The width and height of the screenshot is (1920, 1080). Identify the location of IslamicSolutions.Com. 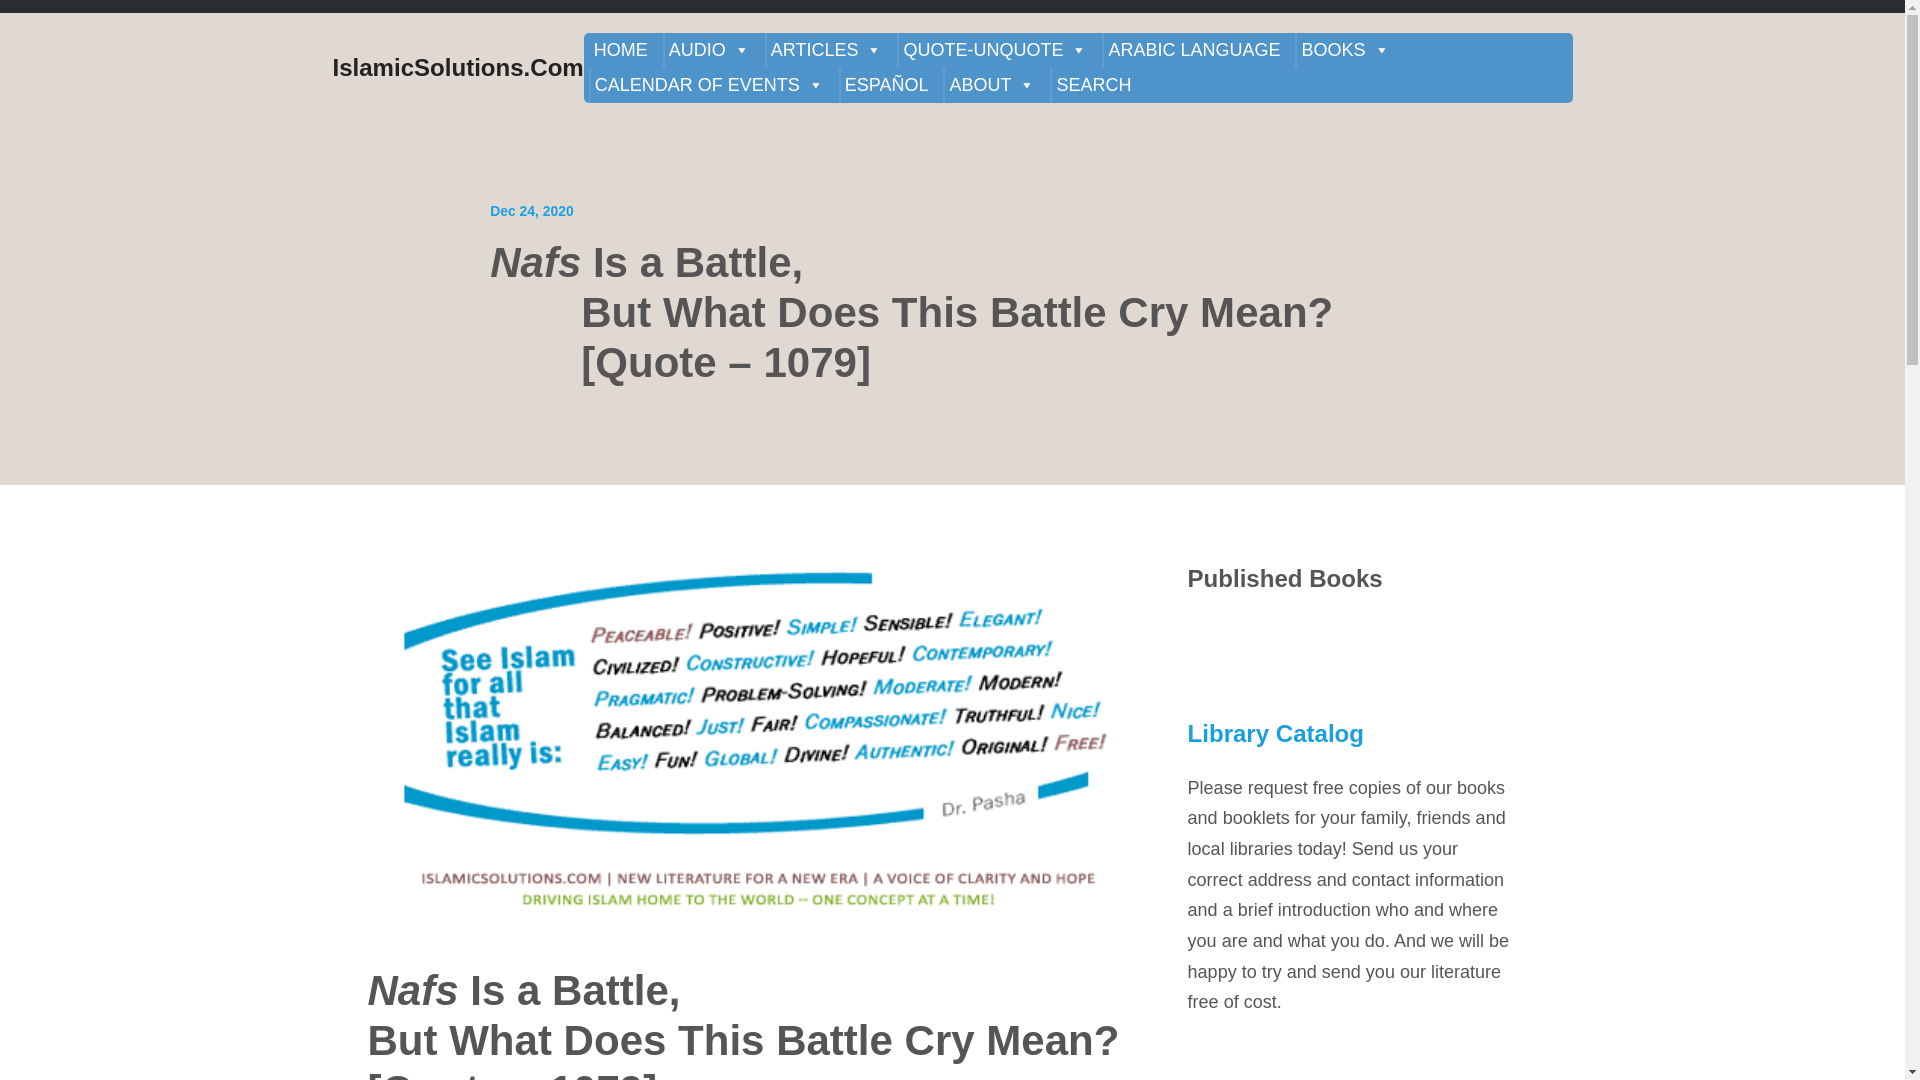
(458, 68).